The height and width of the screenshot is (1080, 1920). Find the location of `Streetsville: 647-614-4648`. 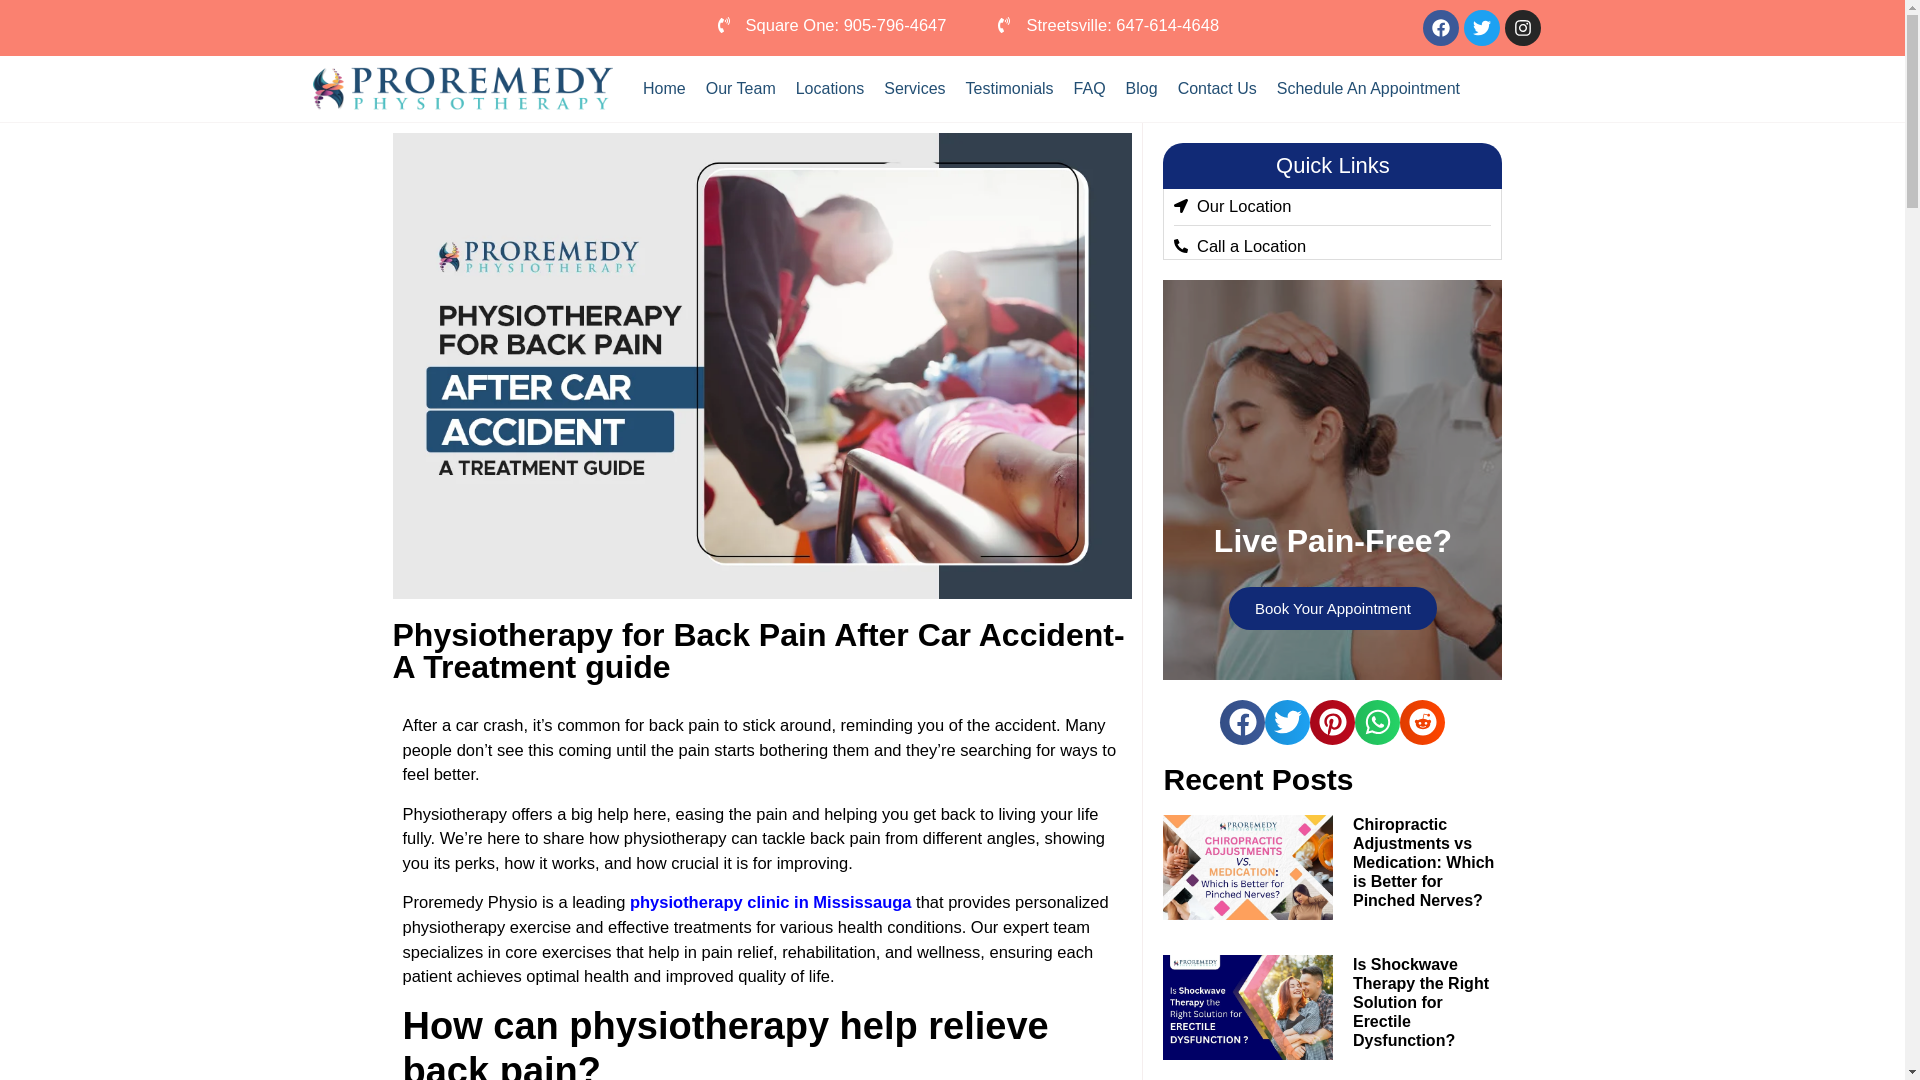

Streetsville: 647-614-4648 is located at coordinates (1108, 24).